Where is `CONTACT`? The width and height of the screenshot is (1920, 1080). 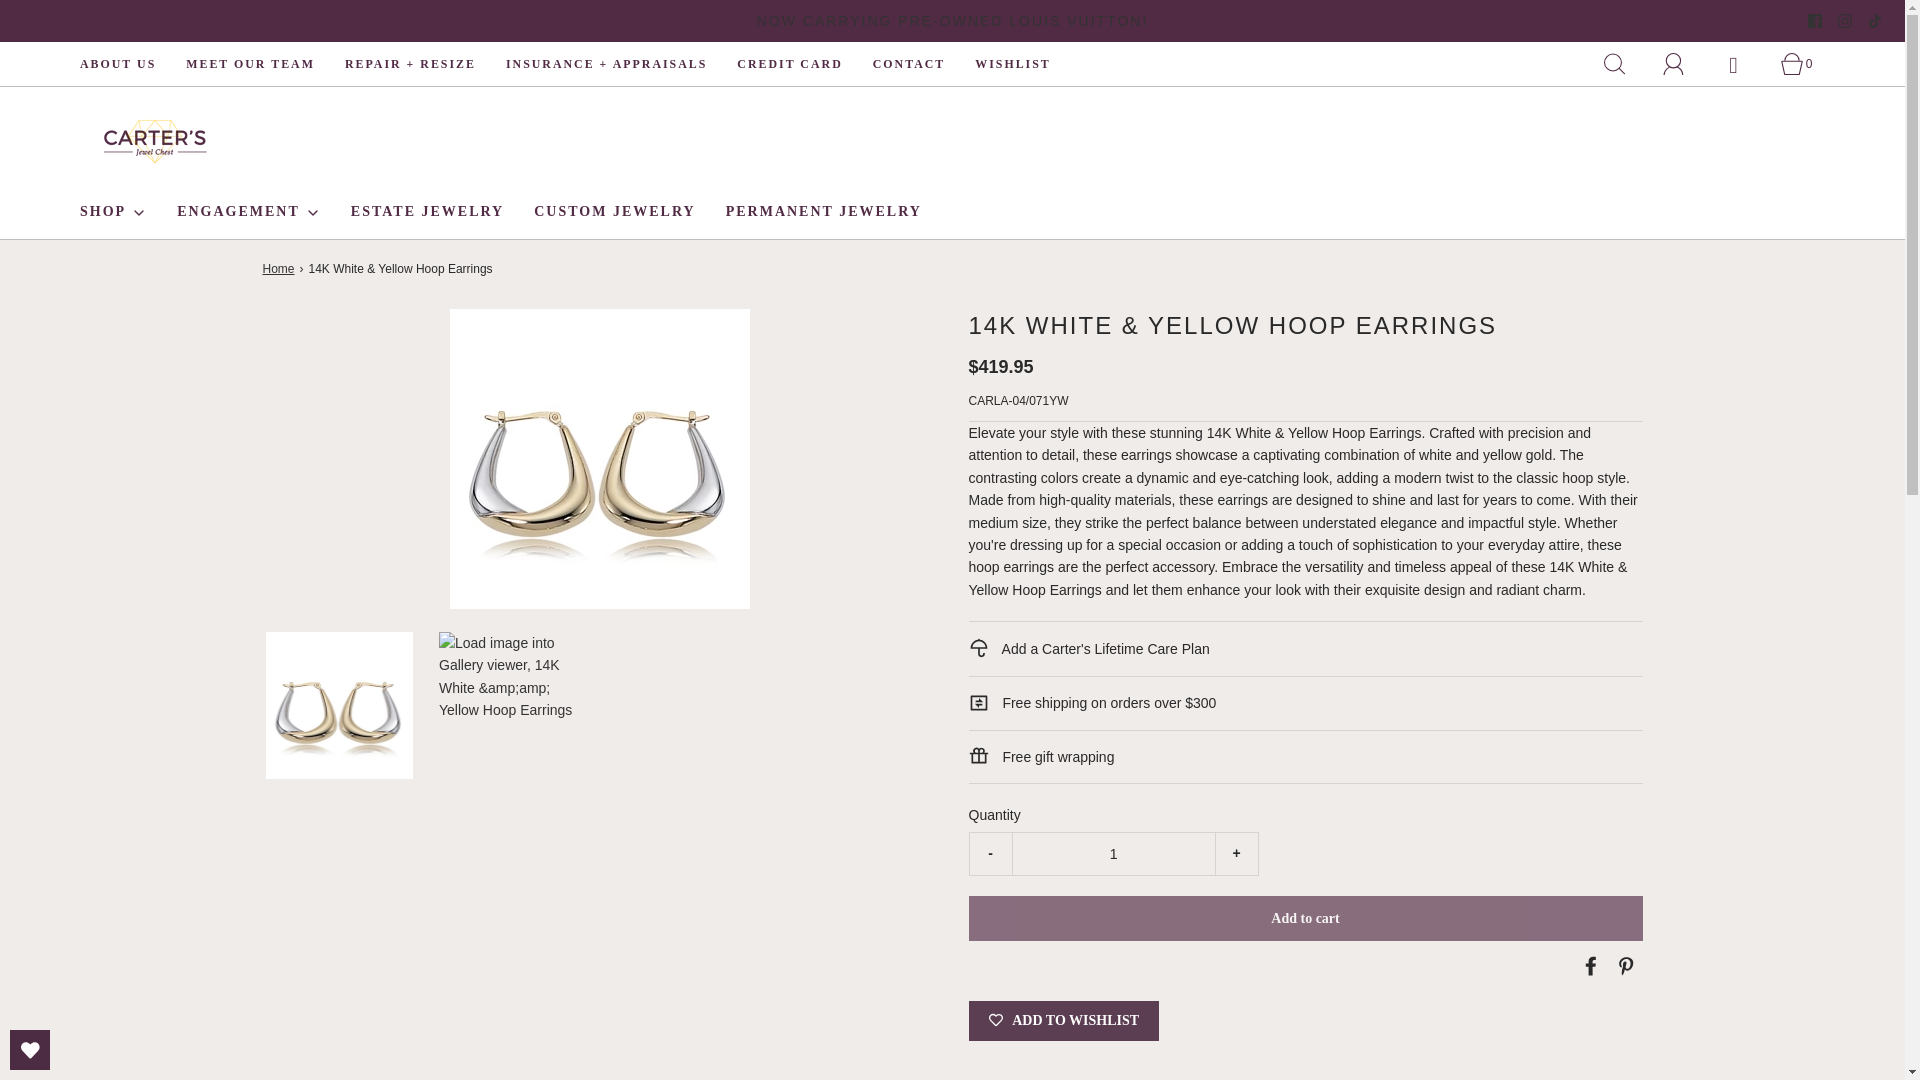 CONTACT is located at coordinates (910, 64).